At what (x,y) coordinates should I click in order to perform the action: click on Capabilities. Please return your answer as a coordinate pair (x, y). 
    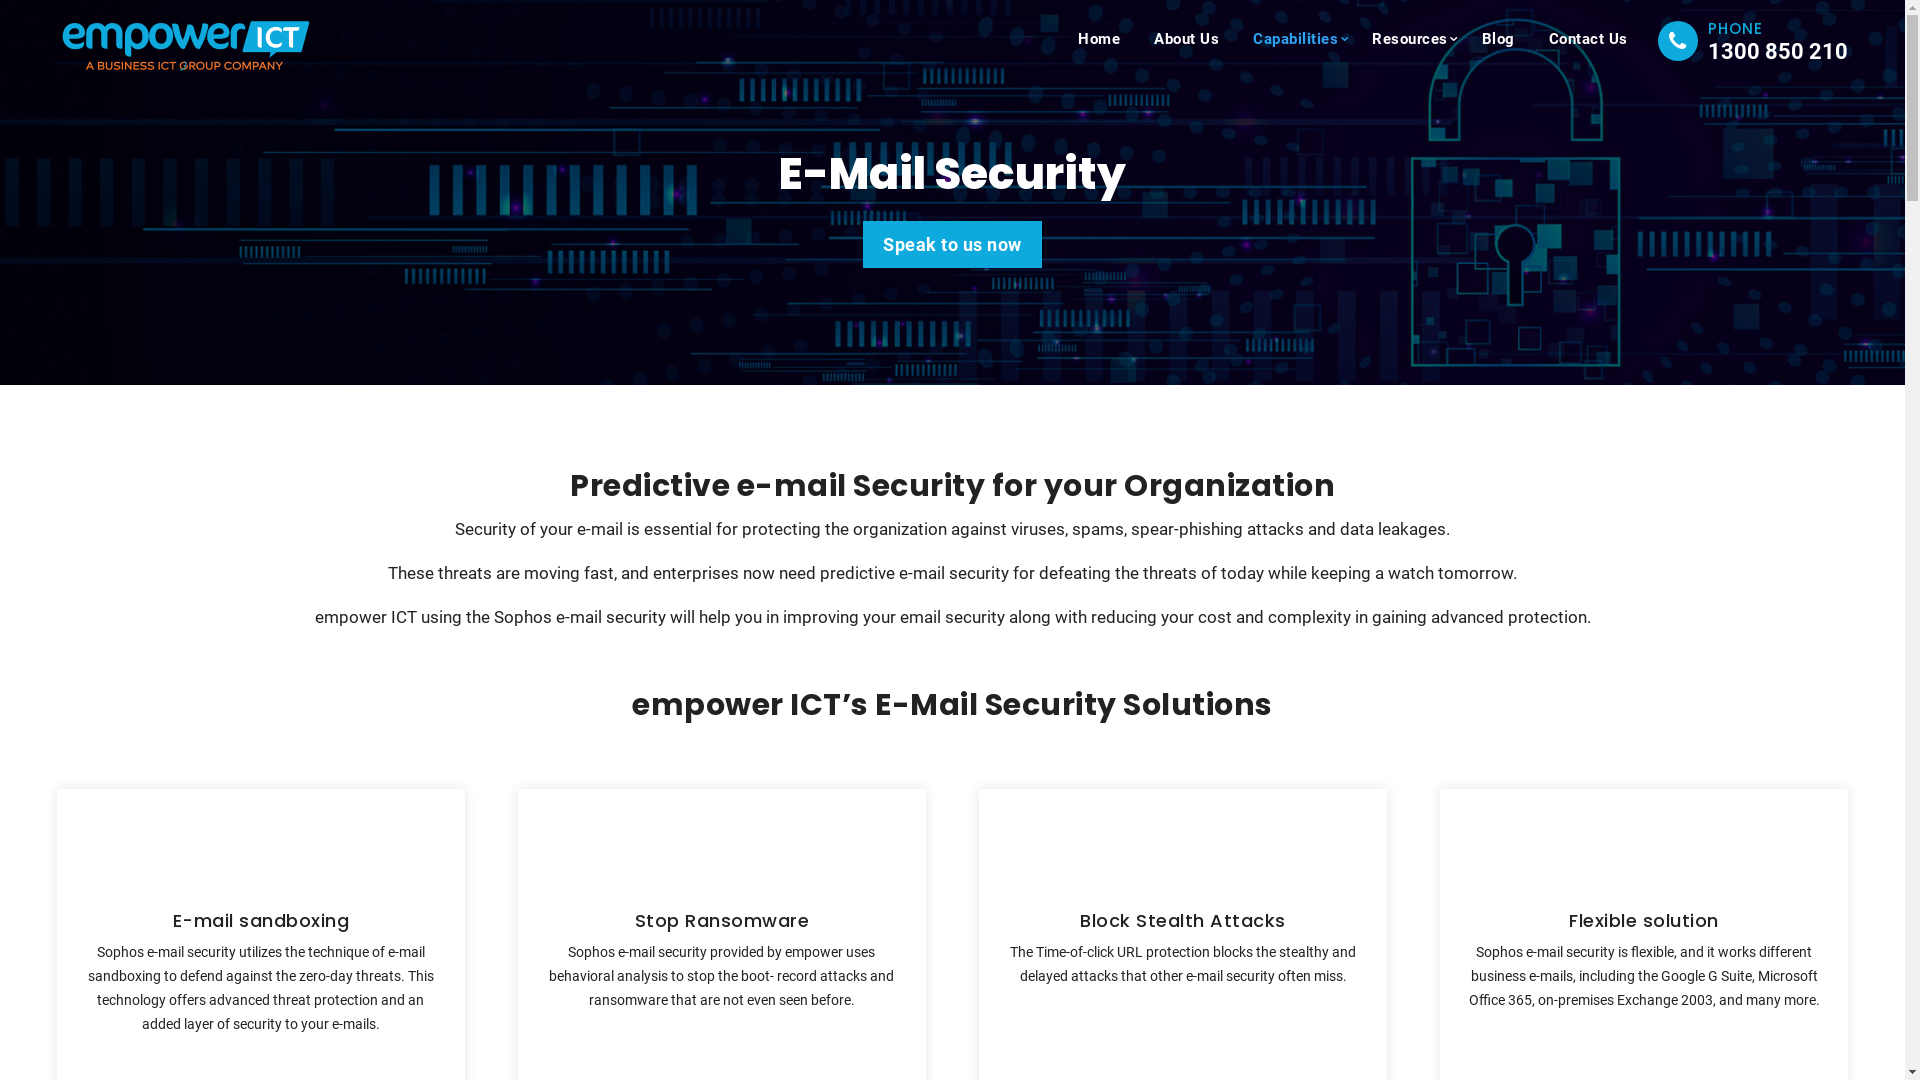
    Looking at the image, I should click on (1296, 40).